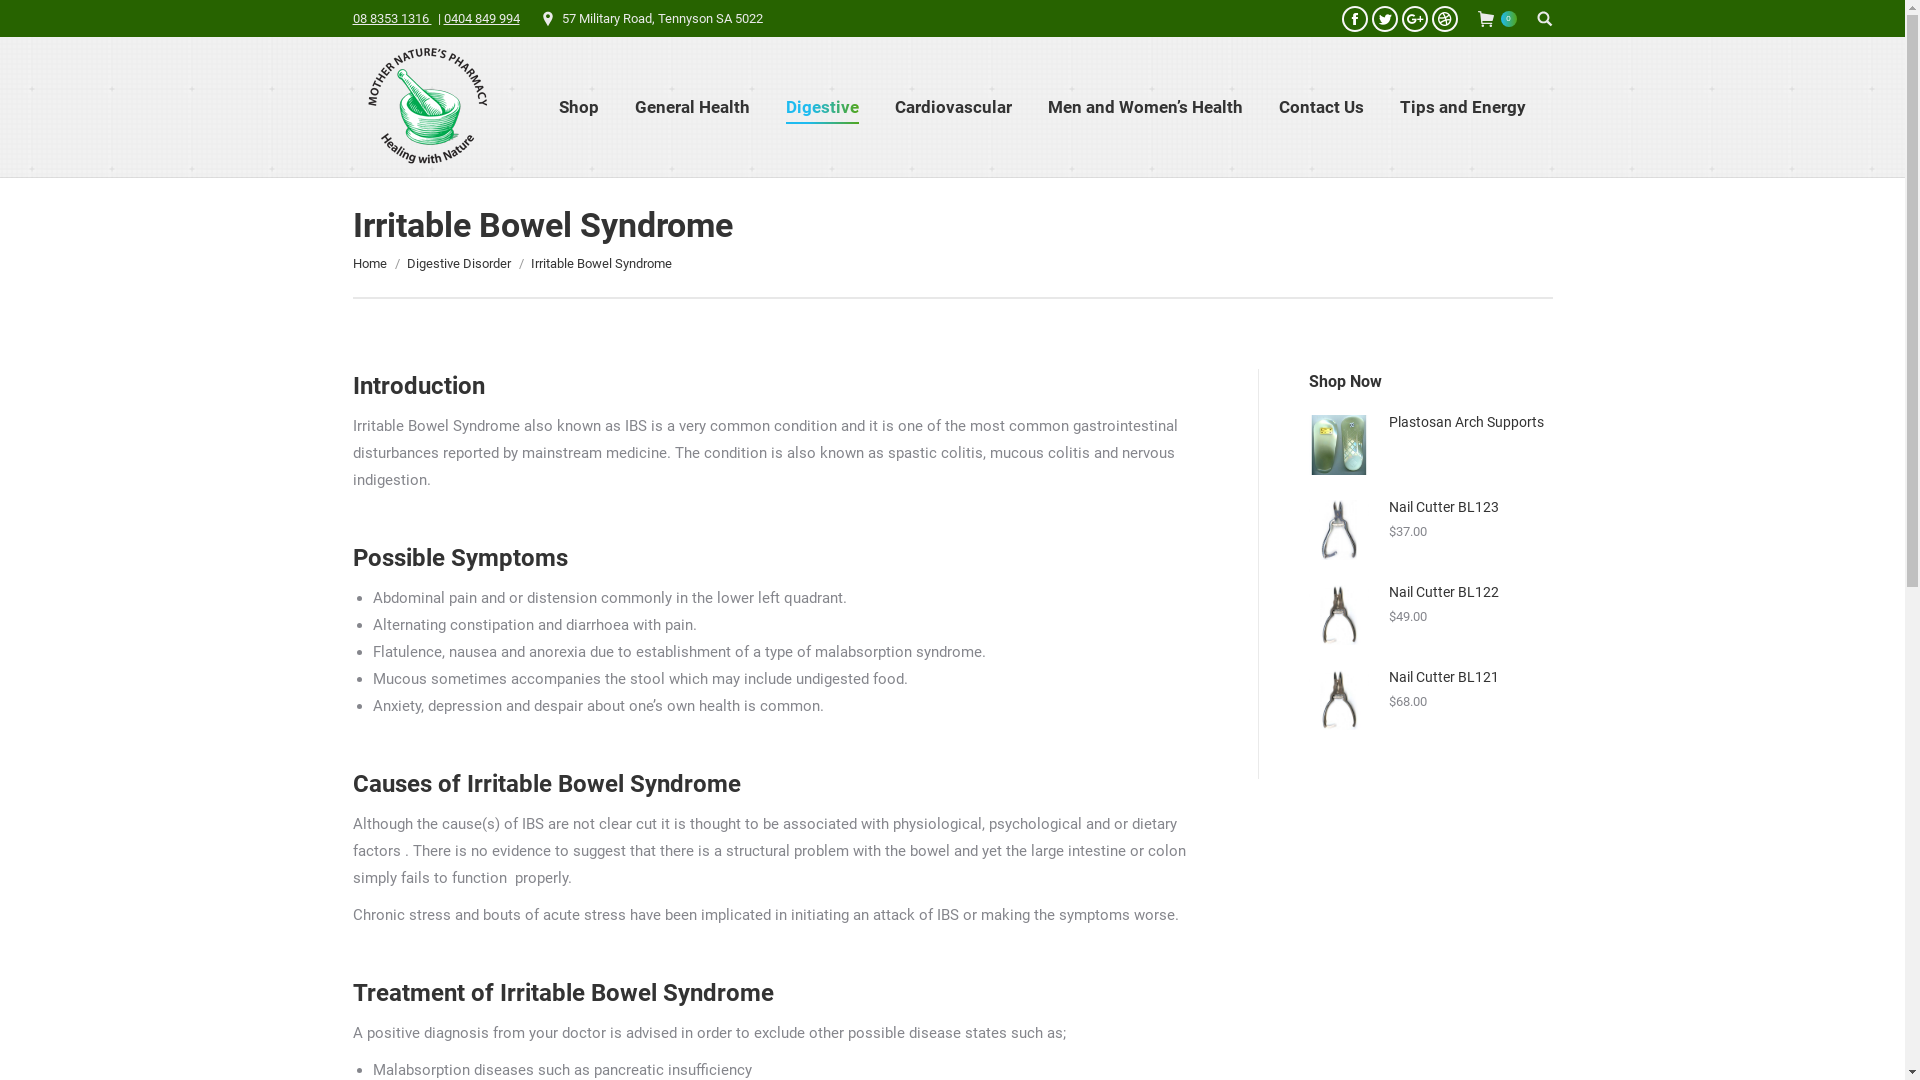 This screenshot has height=1080, width=1920. What do you see at coordinates (1430, 592) in the screenshot?
I see `Nail Cutter BL122` at bounding box center [1430, 592].